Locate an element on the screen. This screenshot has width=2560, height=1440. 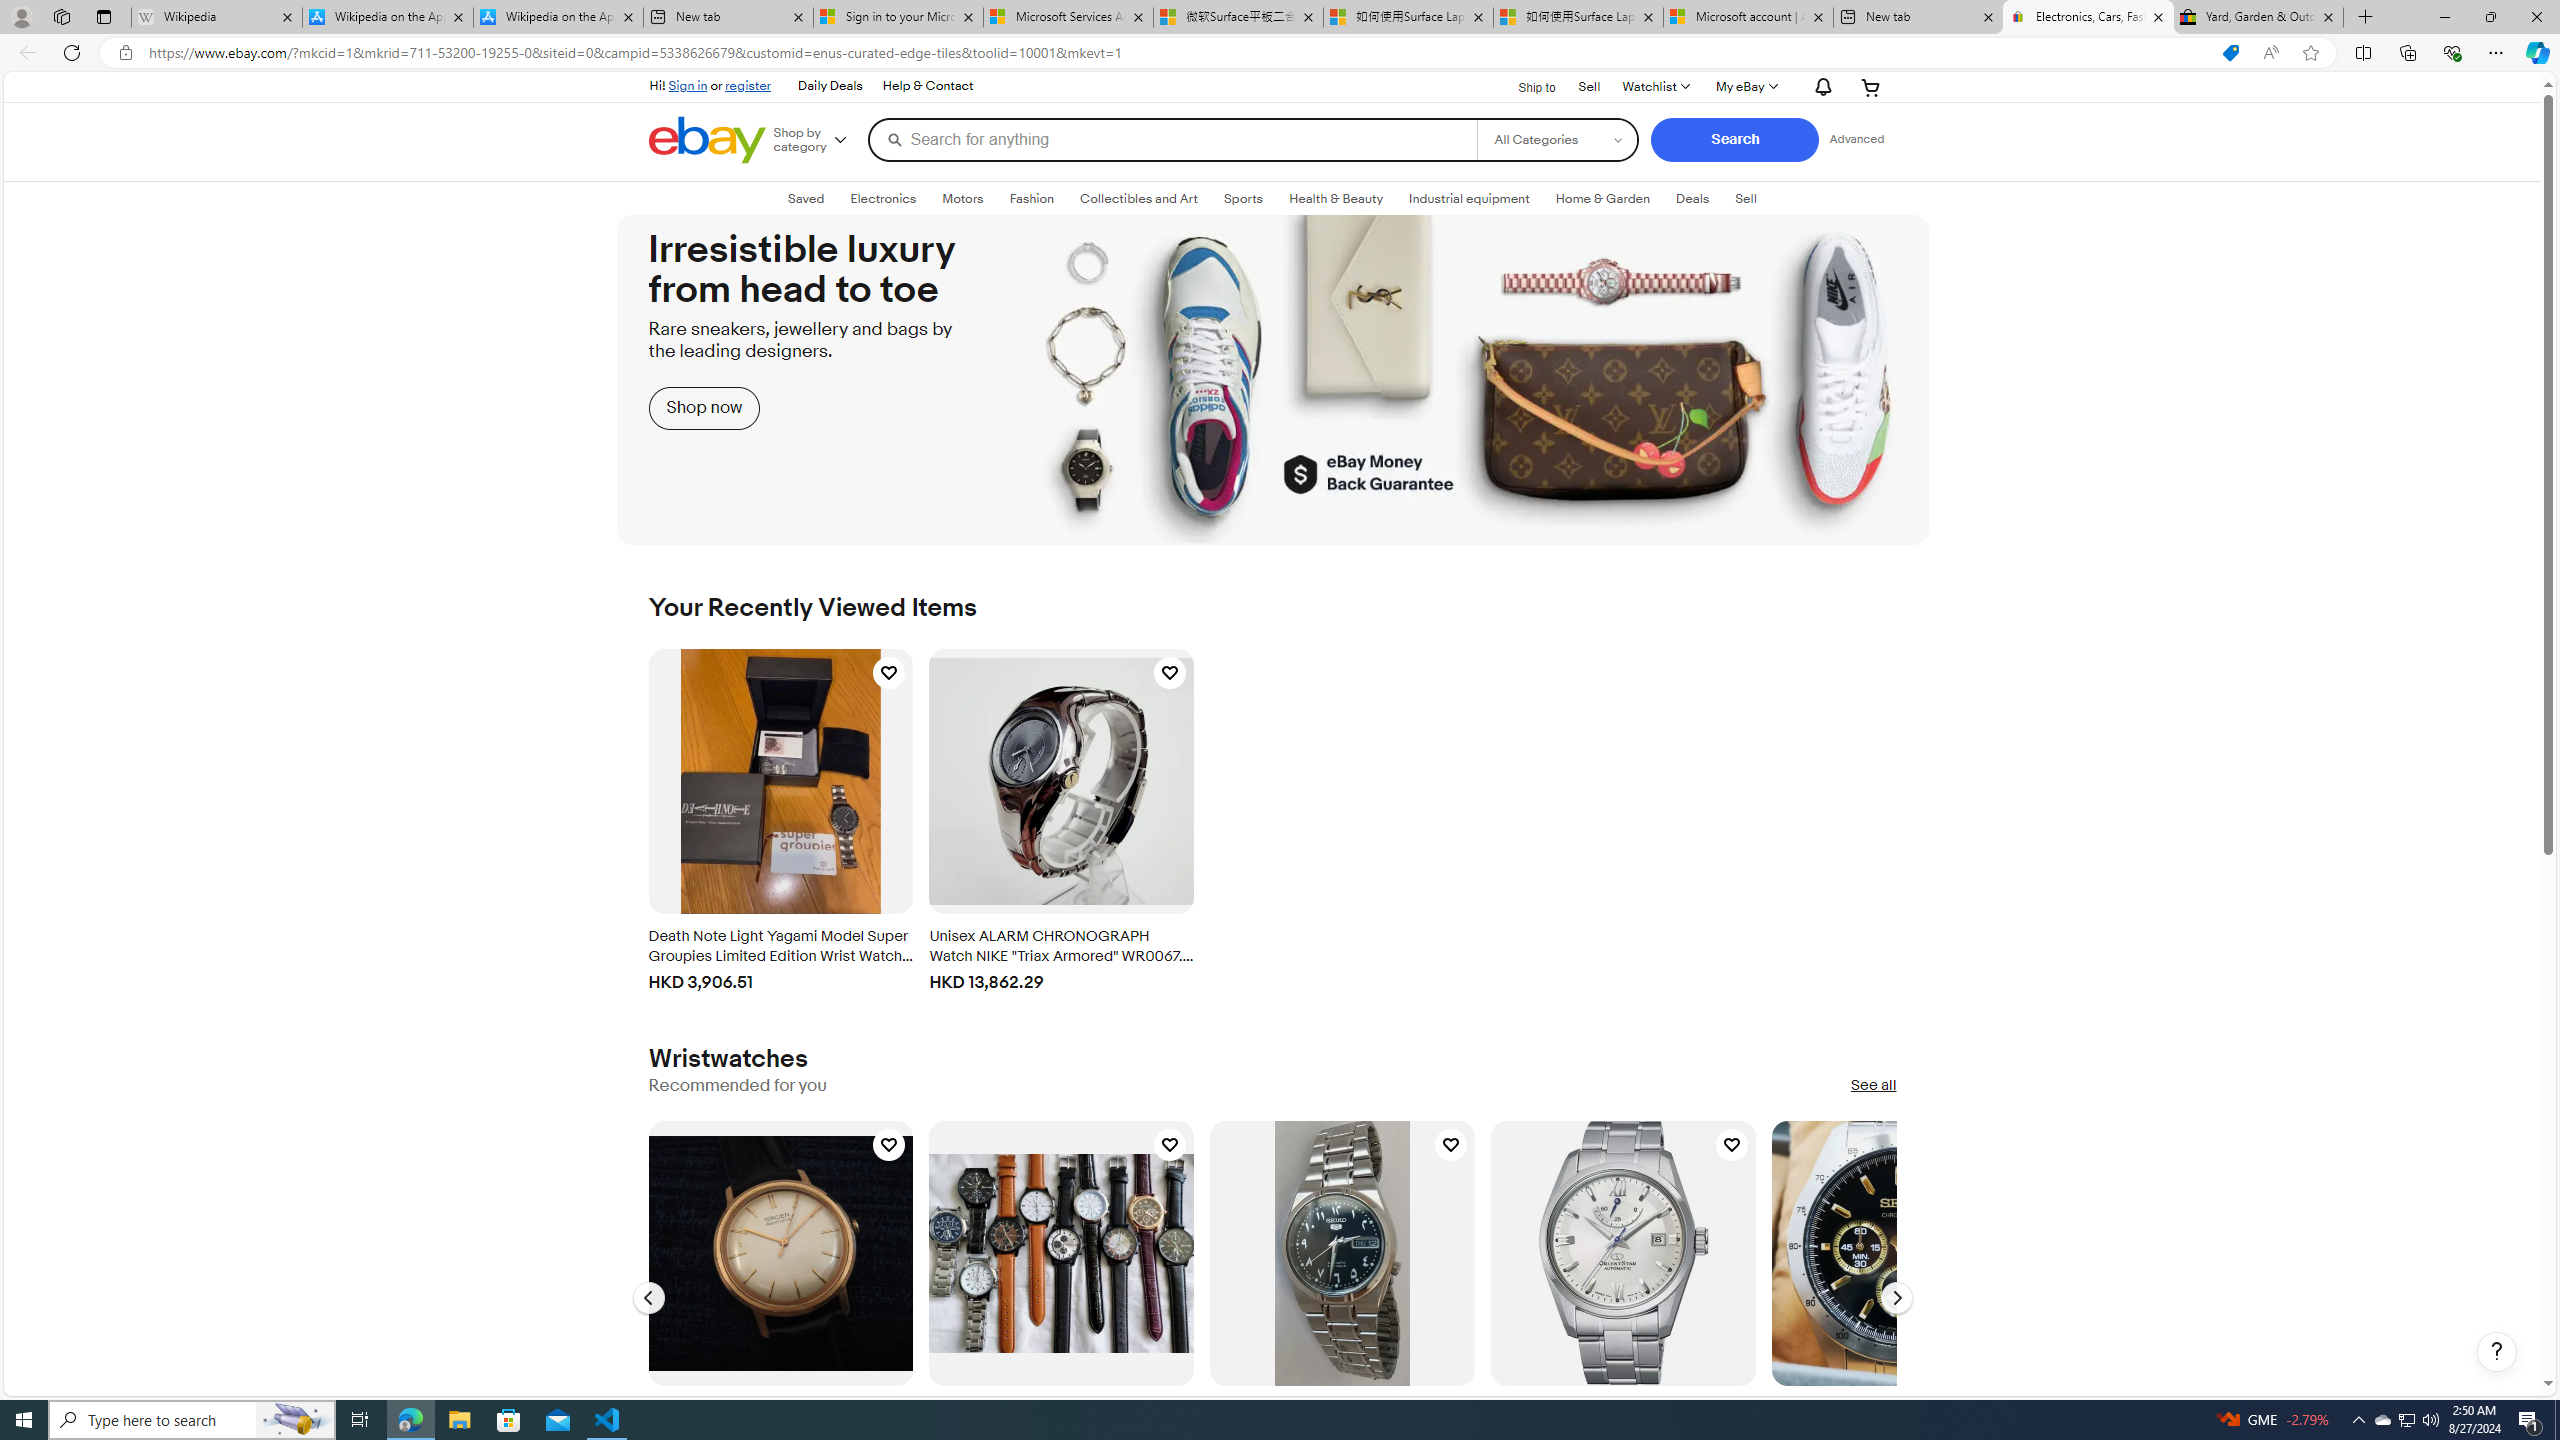
Your shopping cart is located at coordinates (1871, 86).